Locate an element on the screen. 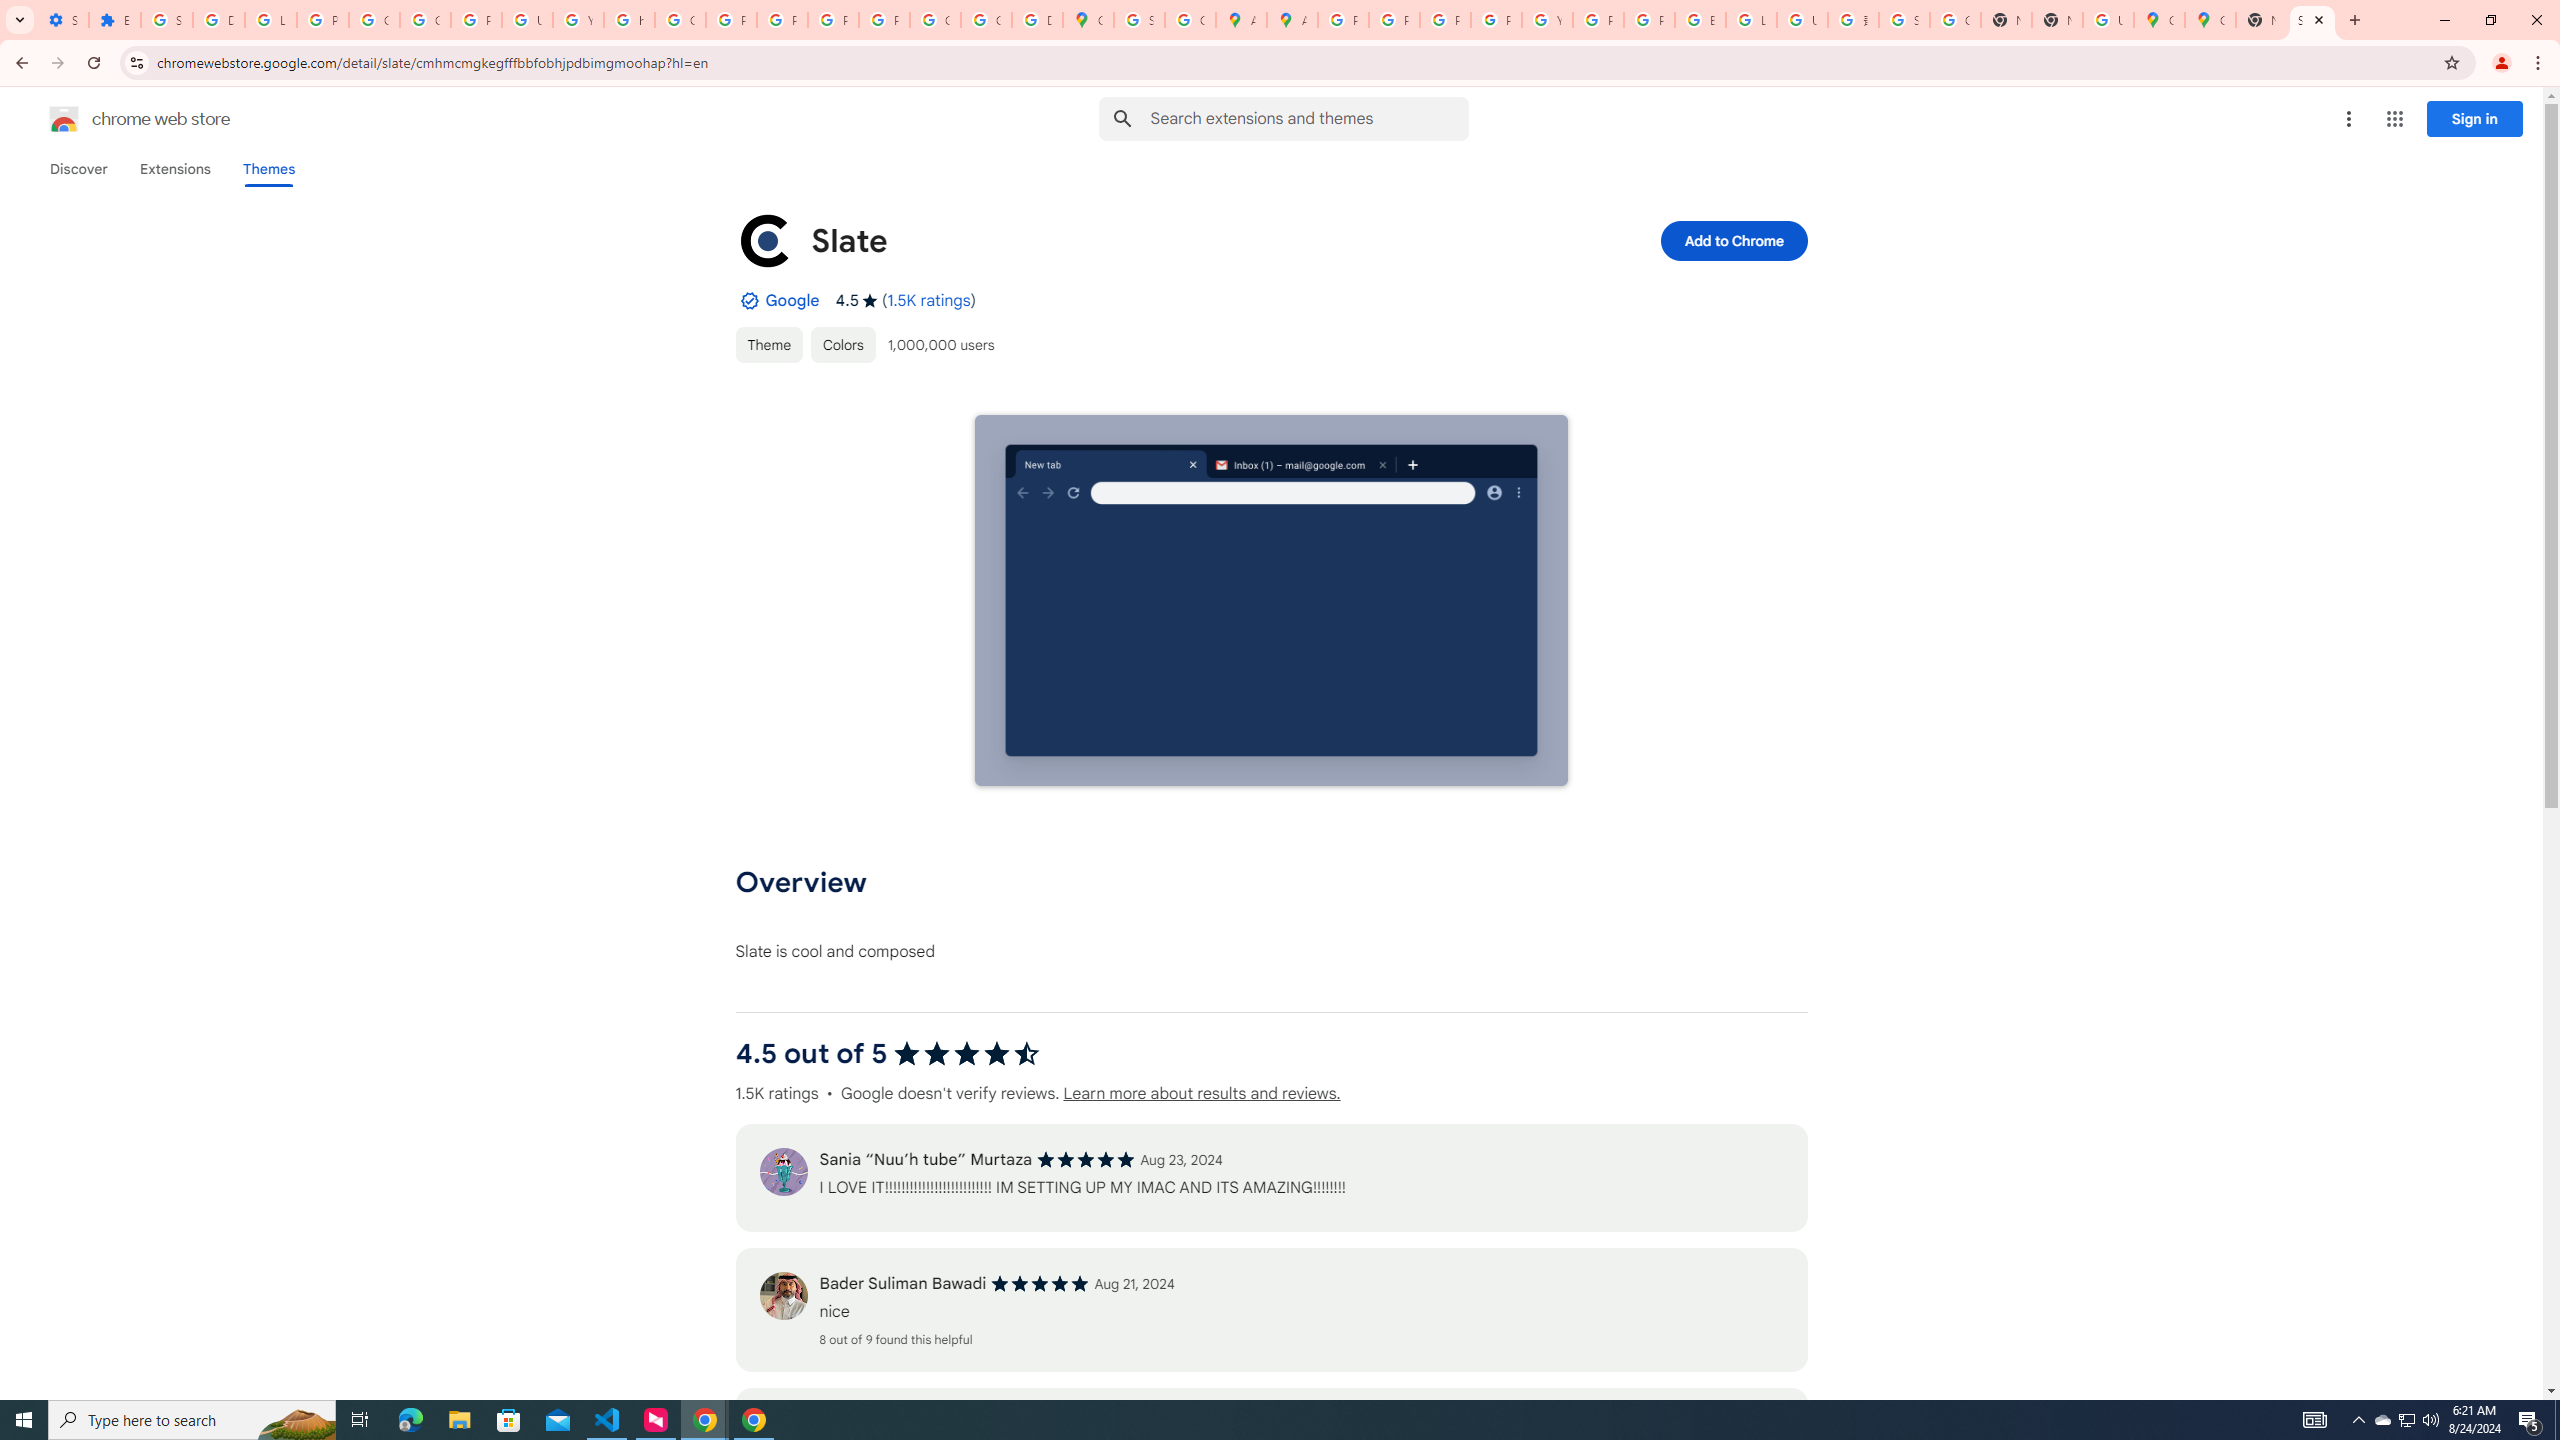 The image size is (2560, 1440). Learn more about results and reviews. is located at coordinates (1202, 1094).